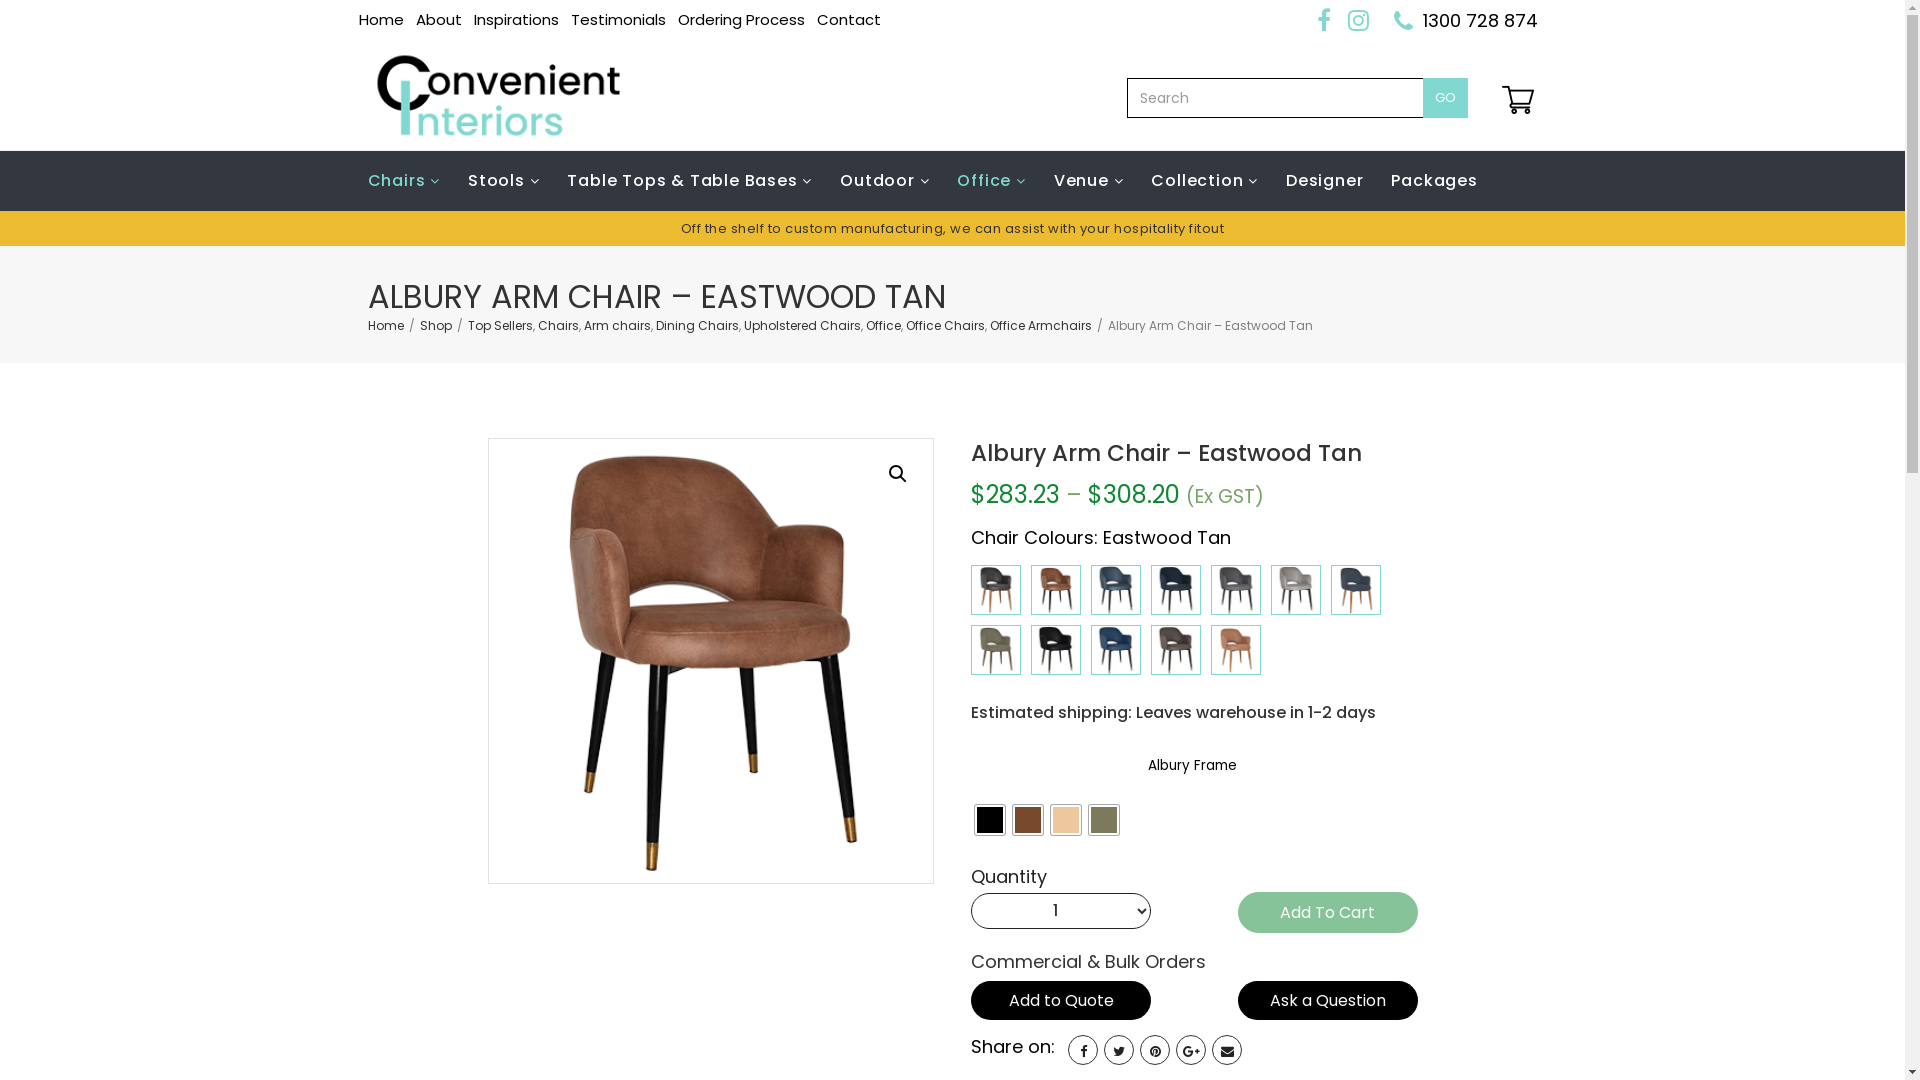 The height and width of the screenshot is (1080, 1920). What do you see at coordinates (953, 814) in the screenshot?
I see `Submit` at bounding box center [953, 814].